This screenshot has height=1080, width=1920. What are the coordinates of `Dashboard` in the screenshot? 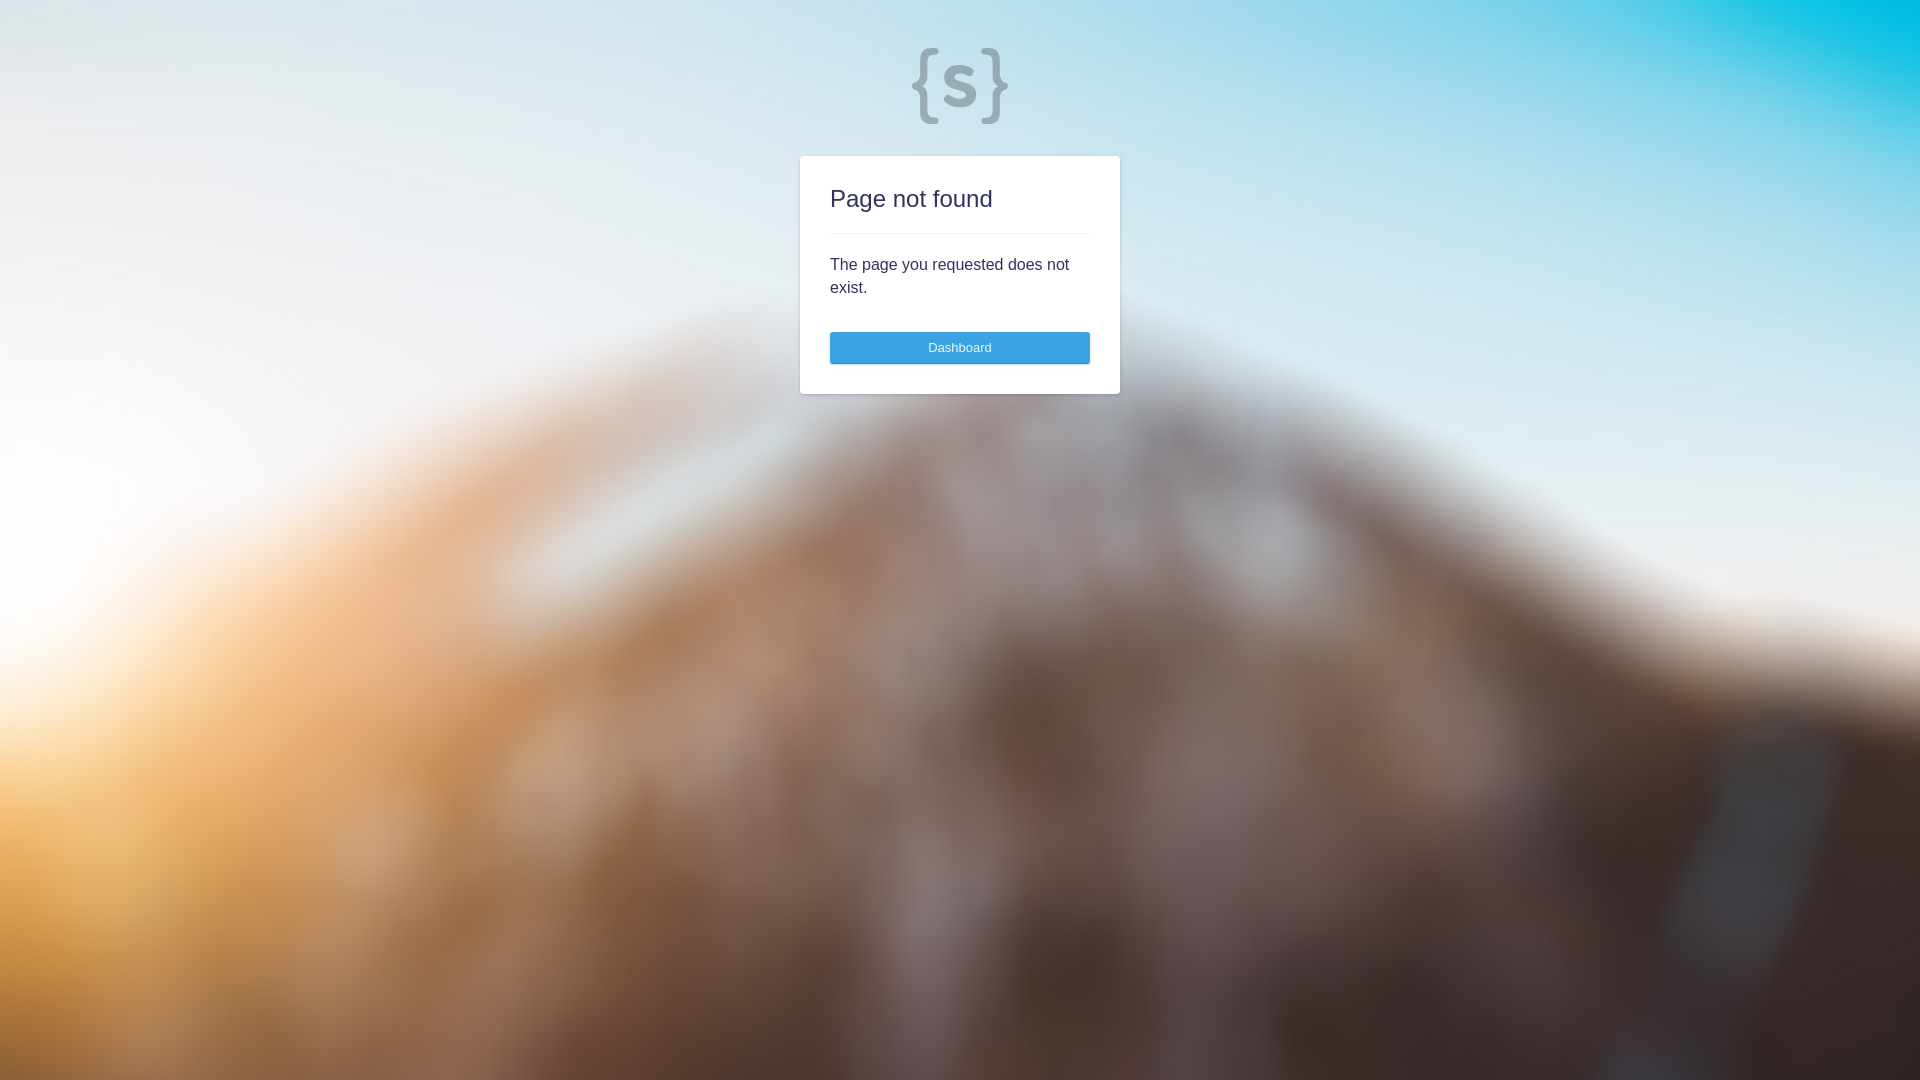 It's located at (960, 348).